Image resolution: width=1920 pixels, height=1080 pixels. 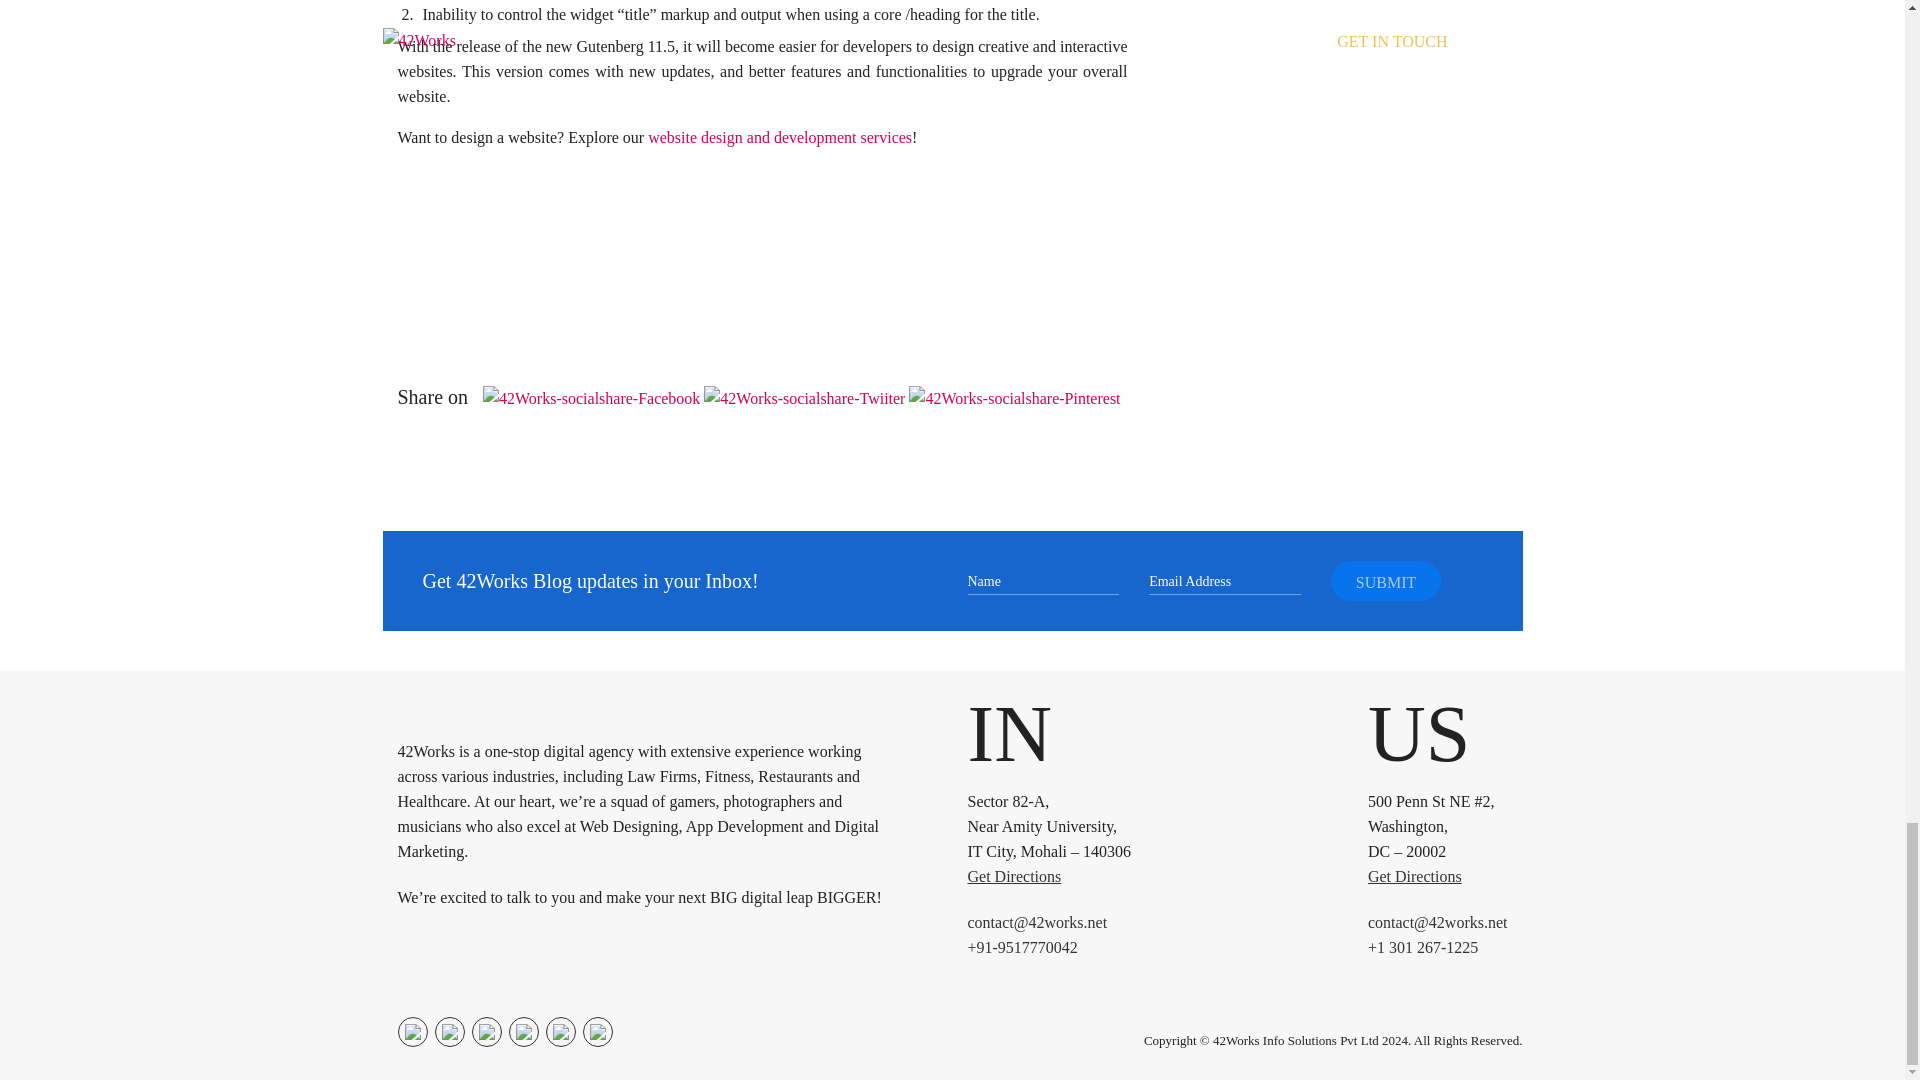 What do you see at coordinates (596, 1032) in the screenshot?
I see `tumbler` at bounding box center [596, 1032].